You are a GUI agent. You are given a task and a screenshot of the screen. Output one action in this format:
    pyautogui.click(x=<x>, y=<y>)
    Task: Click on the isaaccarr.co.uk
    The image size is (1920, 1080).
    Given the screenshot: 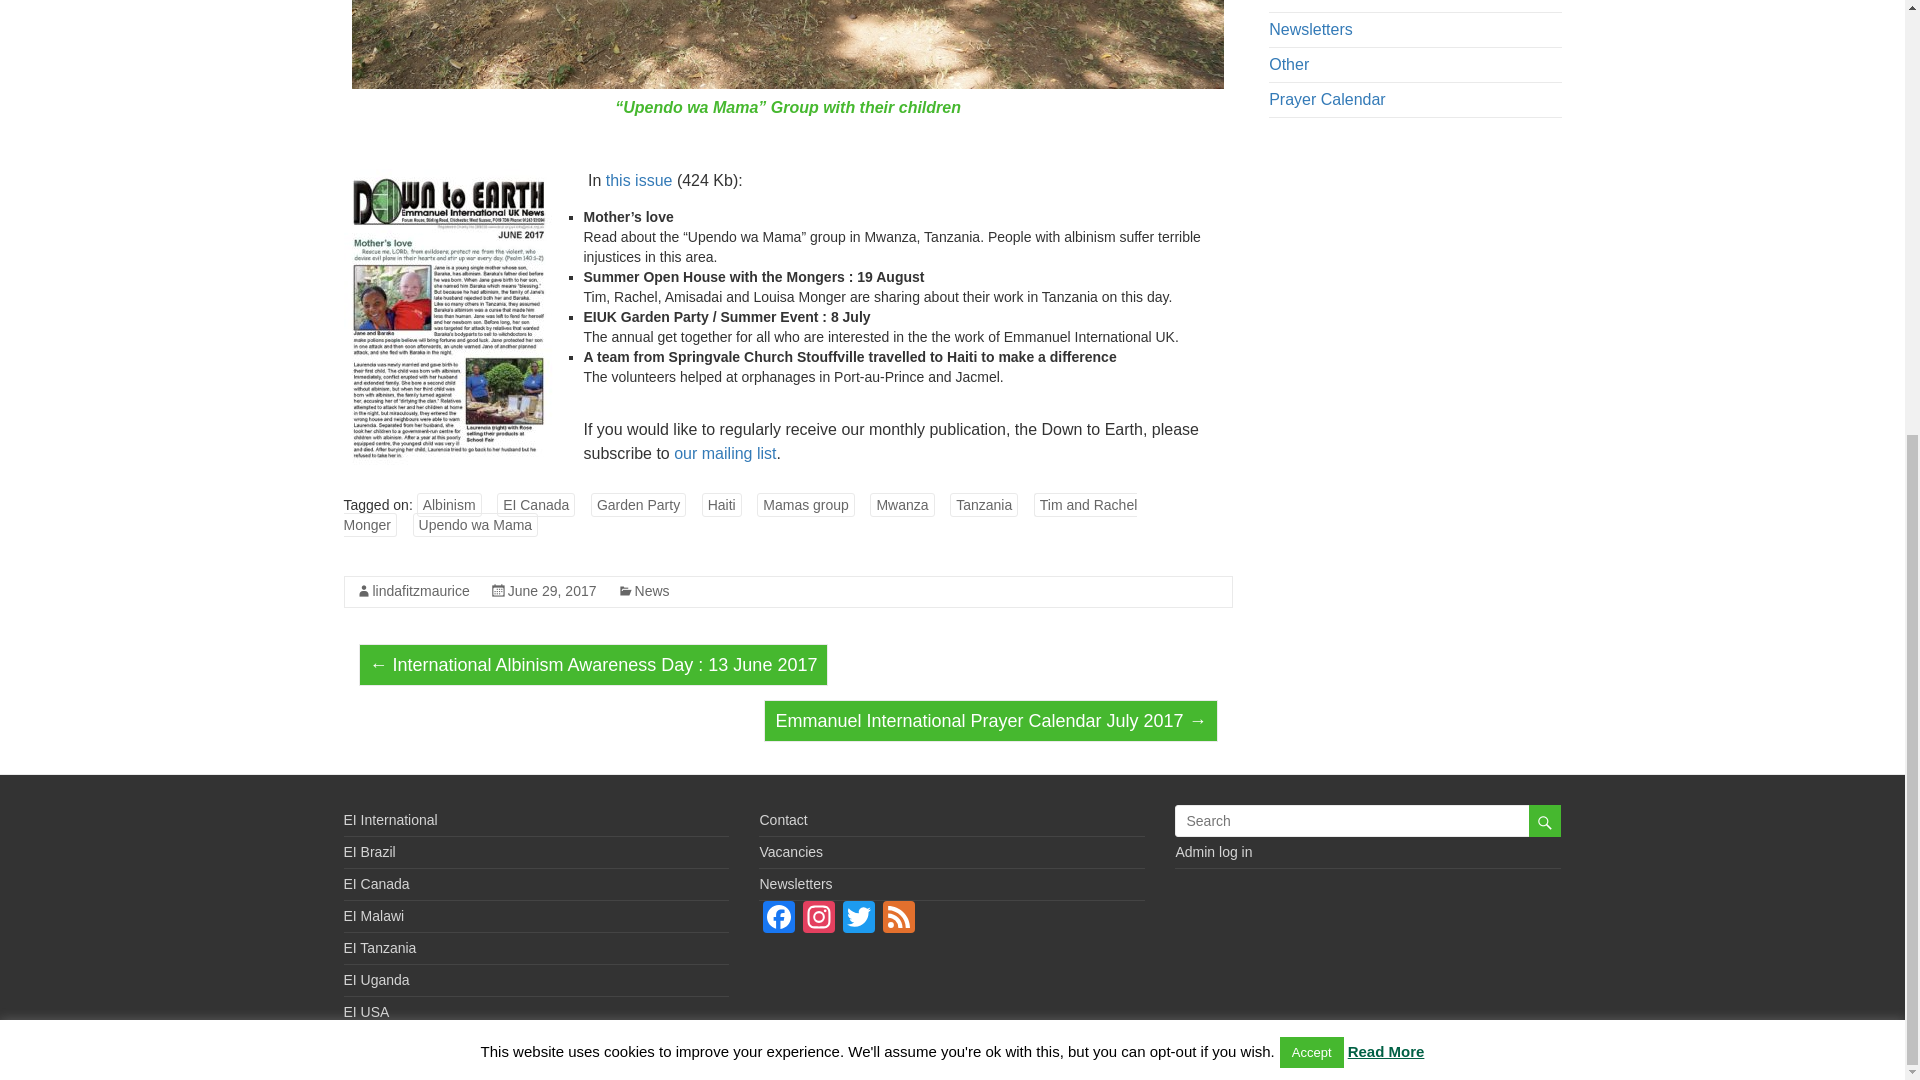 What is the action you would take?
    pyautogui.click(x=687, y=1057)
    